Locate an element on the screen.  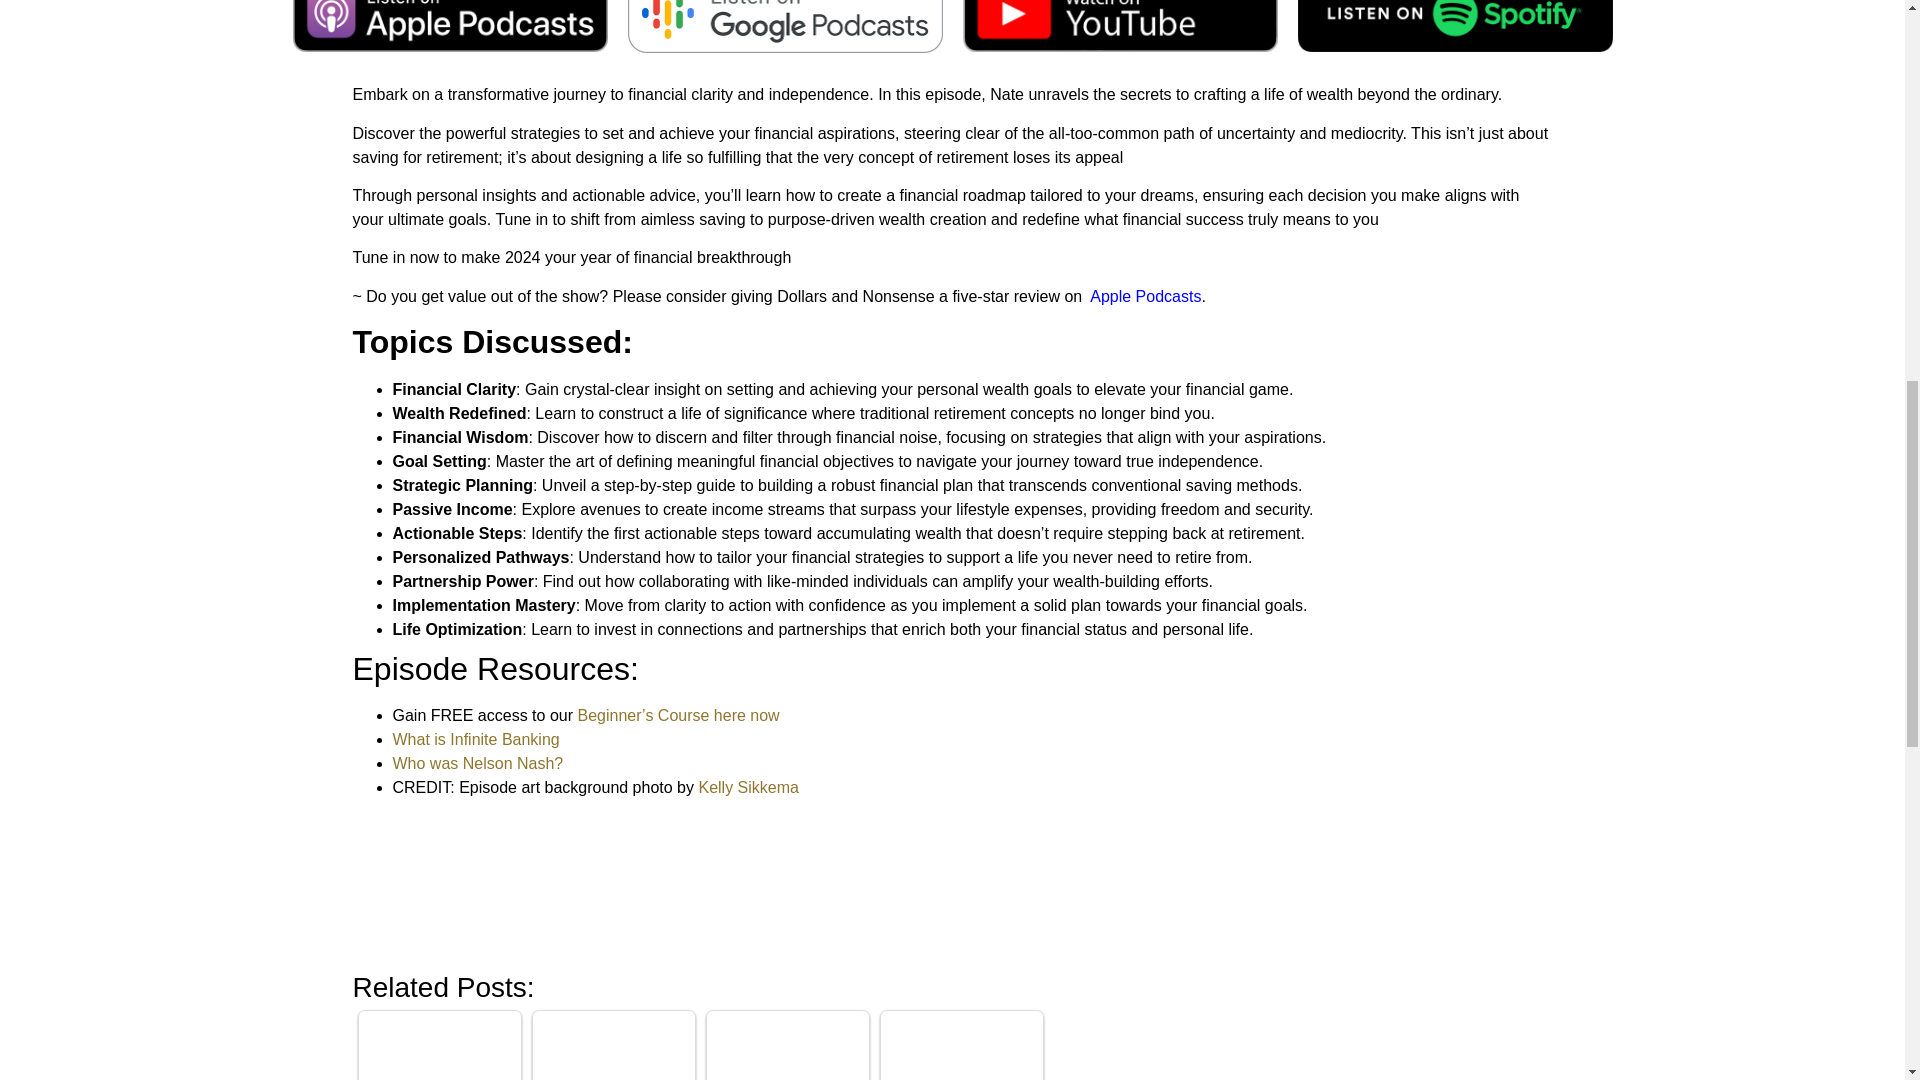
What is Infinite Banking is located at coordinates (474, 740).